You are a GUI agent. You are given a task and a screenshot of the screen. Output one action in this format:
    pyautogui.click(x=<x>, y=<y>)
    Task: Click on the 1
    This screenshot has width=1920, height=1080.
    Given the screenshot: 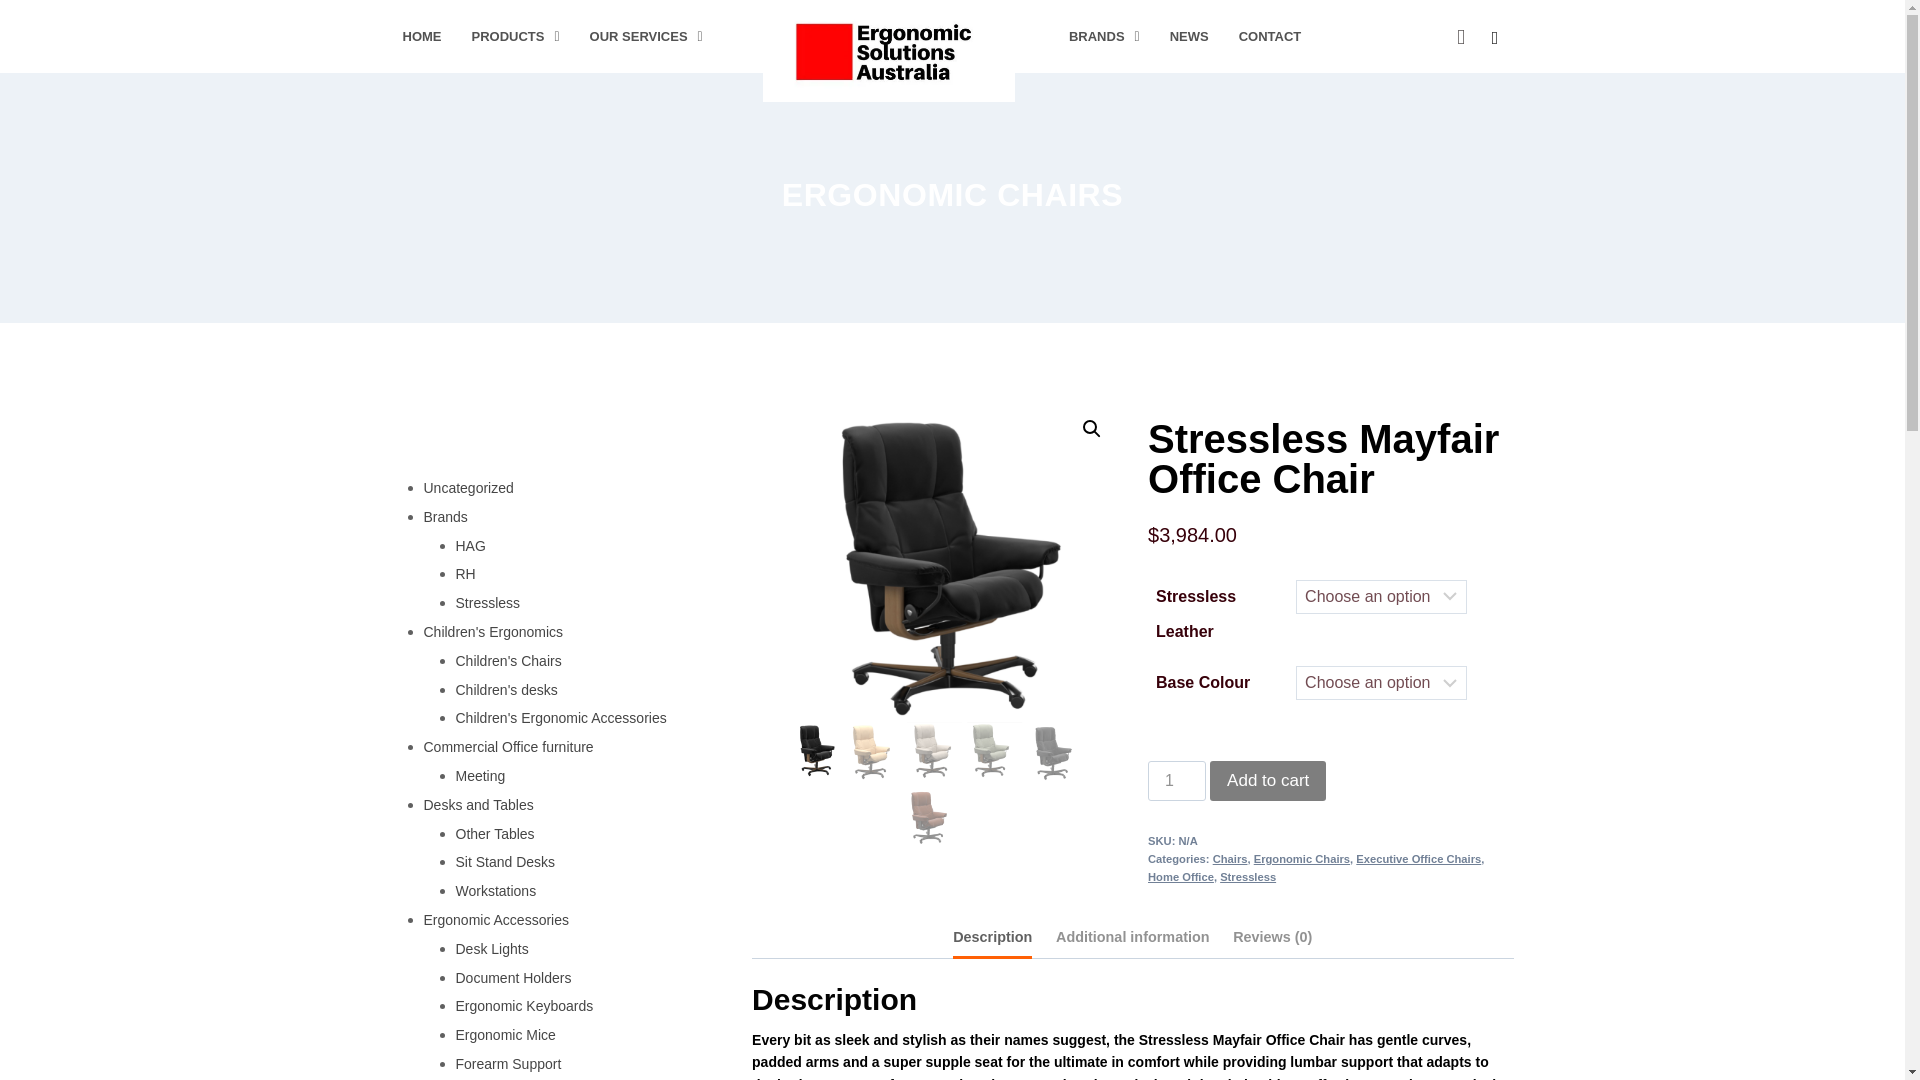 What is the action you would take?
    pyautogui.click(x=1176, y=781)
    